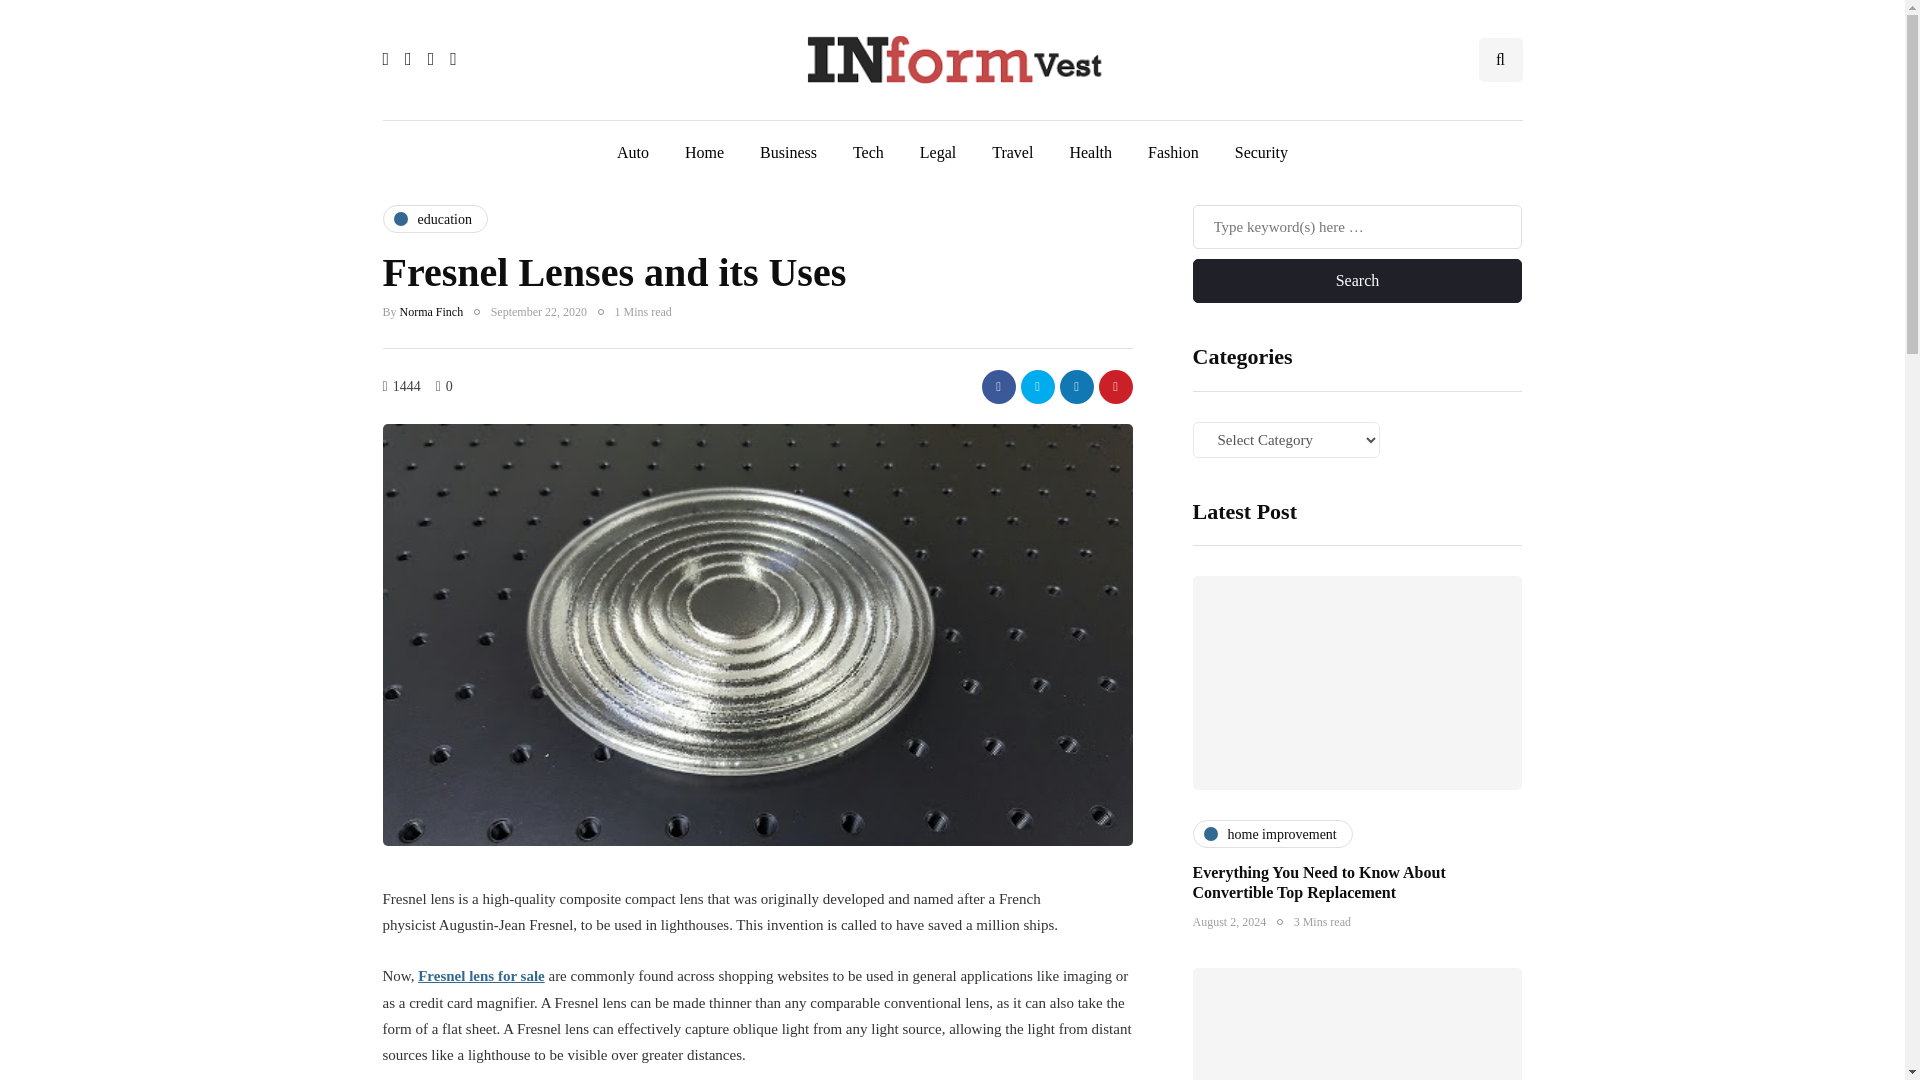  Describe the element at coordinates (632, 152) in the screenshot. I see `Auto` at that location.